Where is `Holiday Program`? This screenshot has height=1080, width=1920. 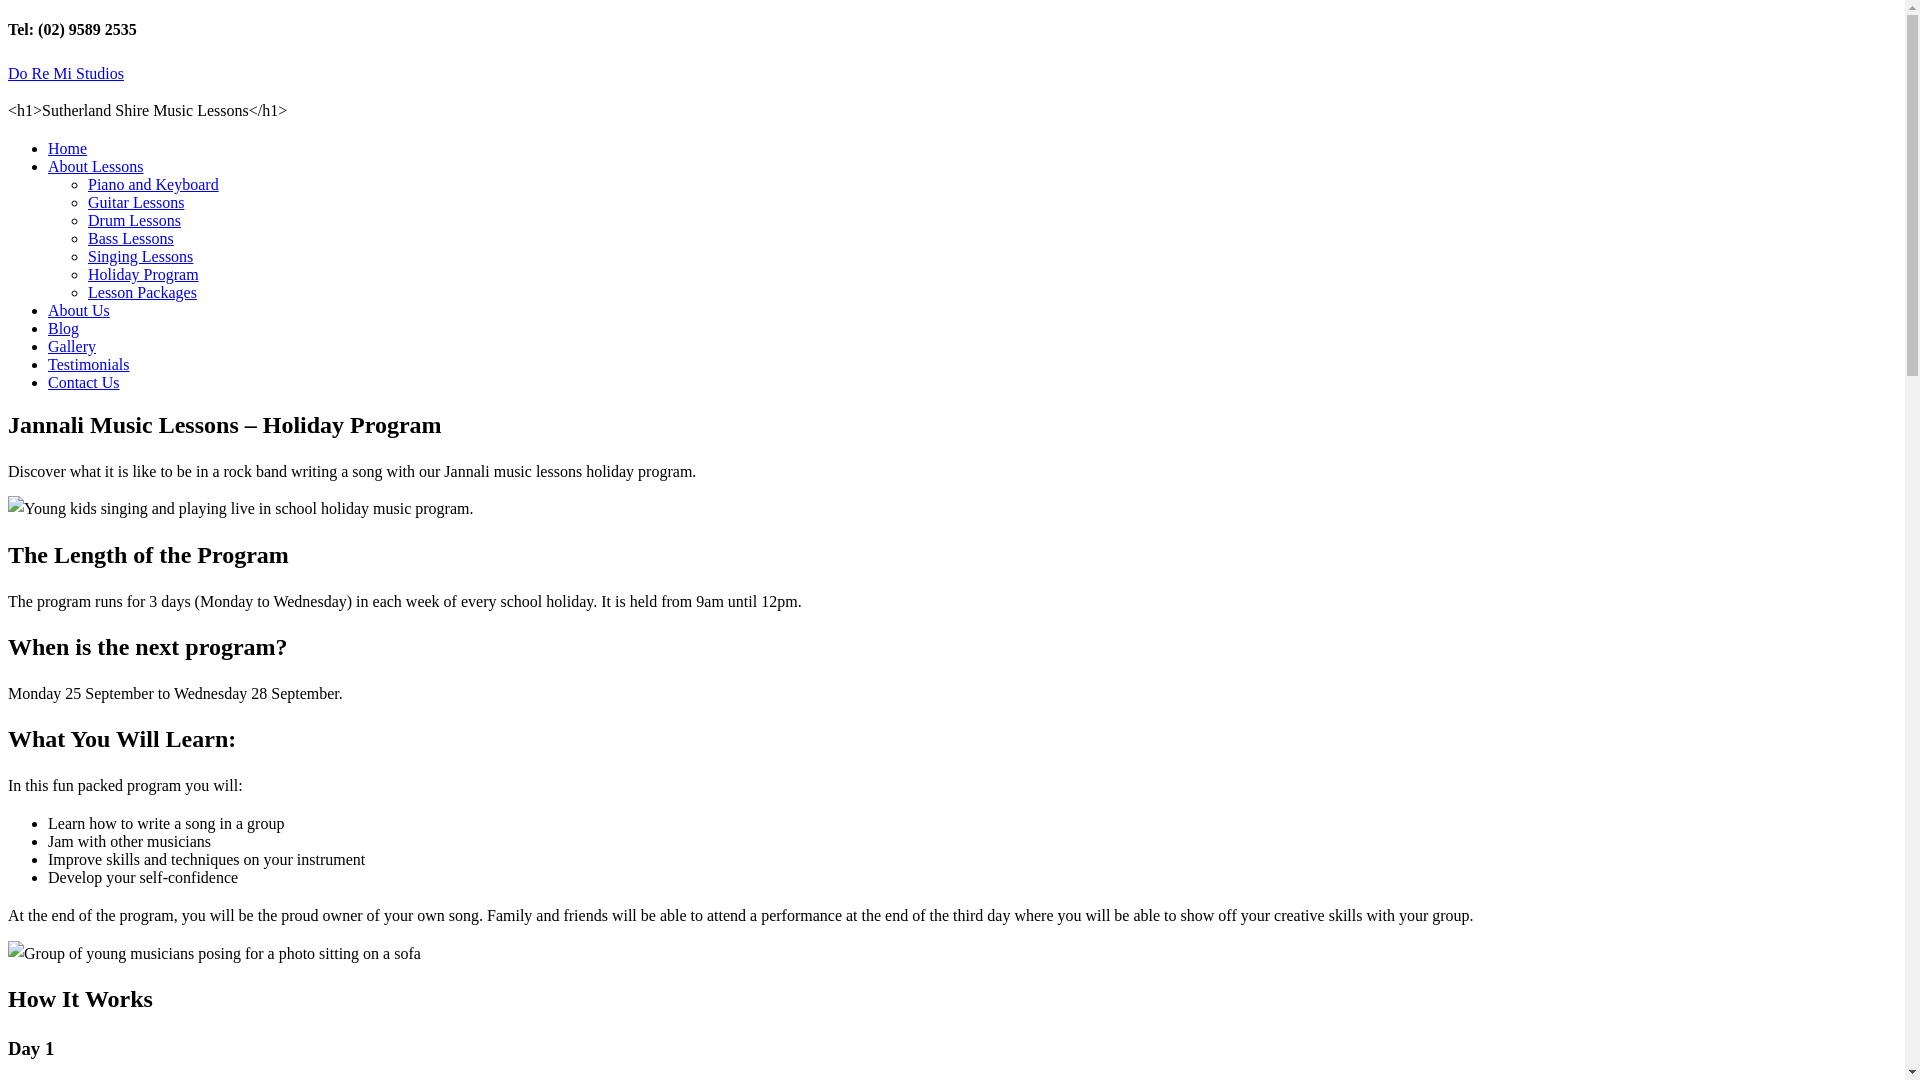 Holiday Program is located at coordinates (144, 274).